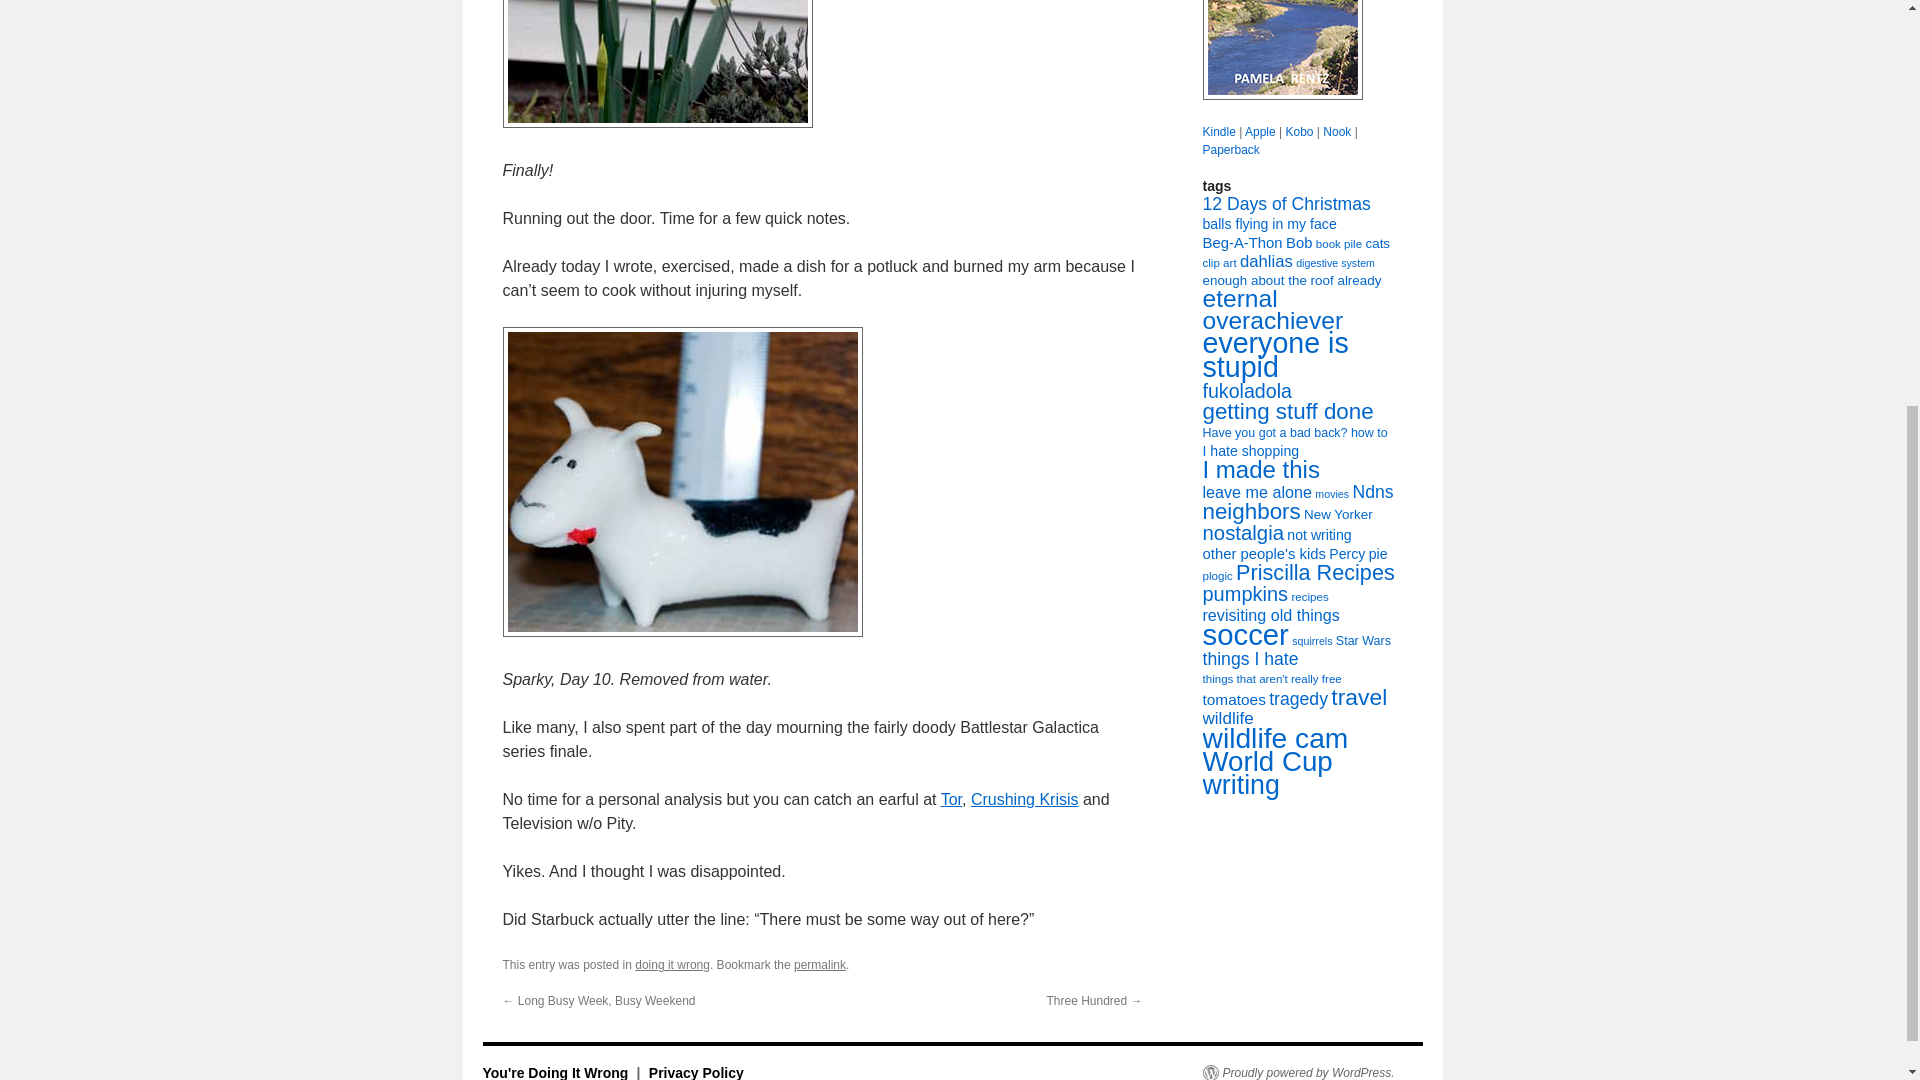 The height and width of the screenshot is (1080, 1920). I want to click on doing it wrong, so click(672, 964).